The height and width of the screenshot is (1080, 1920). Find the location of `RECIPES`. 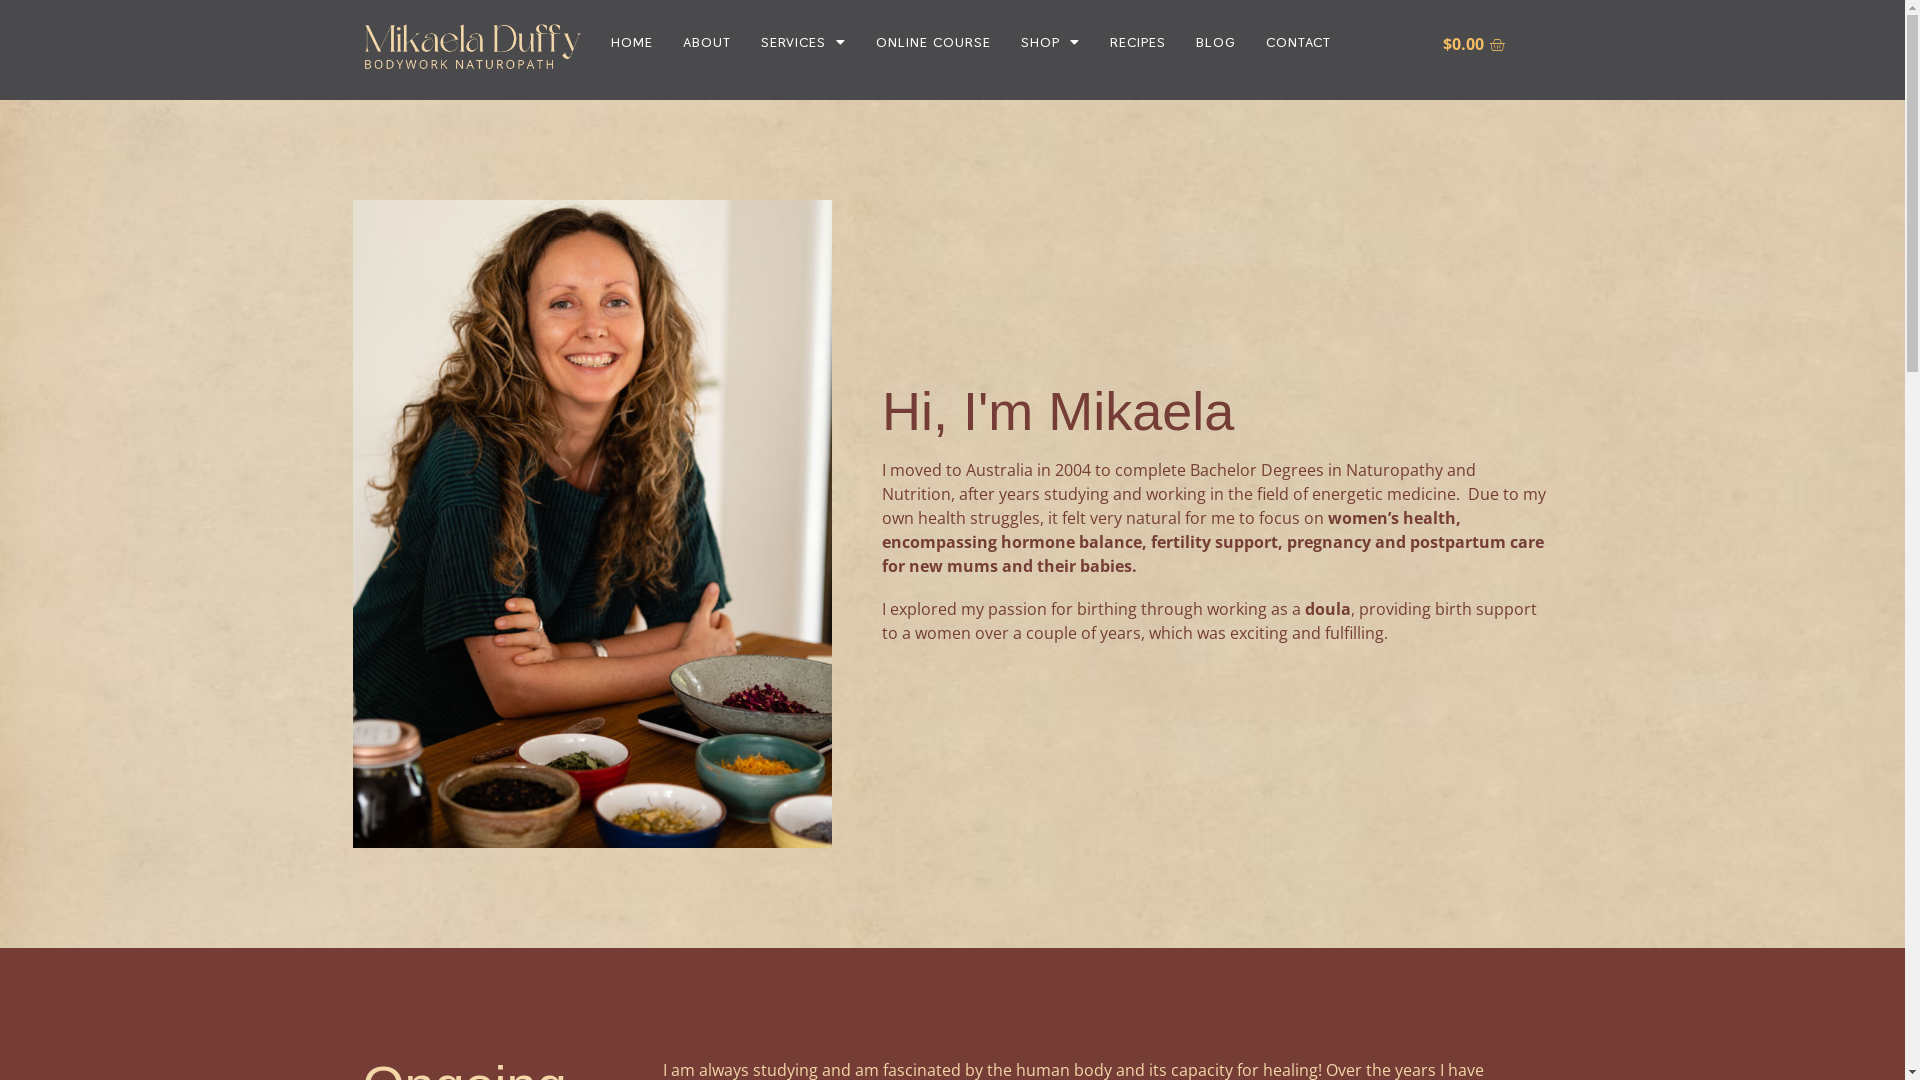

RECIPES is located at coordinates (1138, 42).